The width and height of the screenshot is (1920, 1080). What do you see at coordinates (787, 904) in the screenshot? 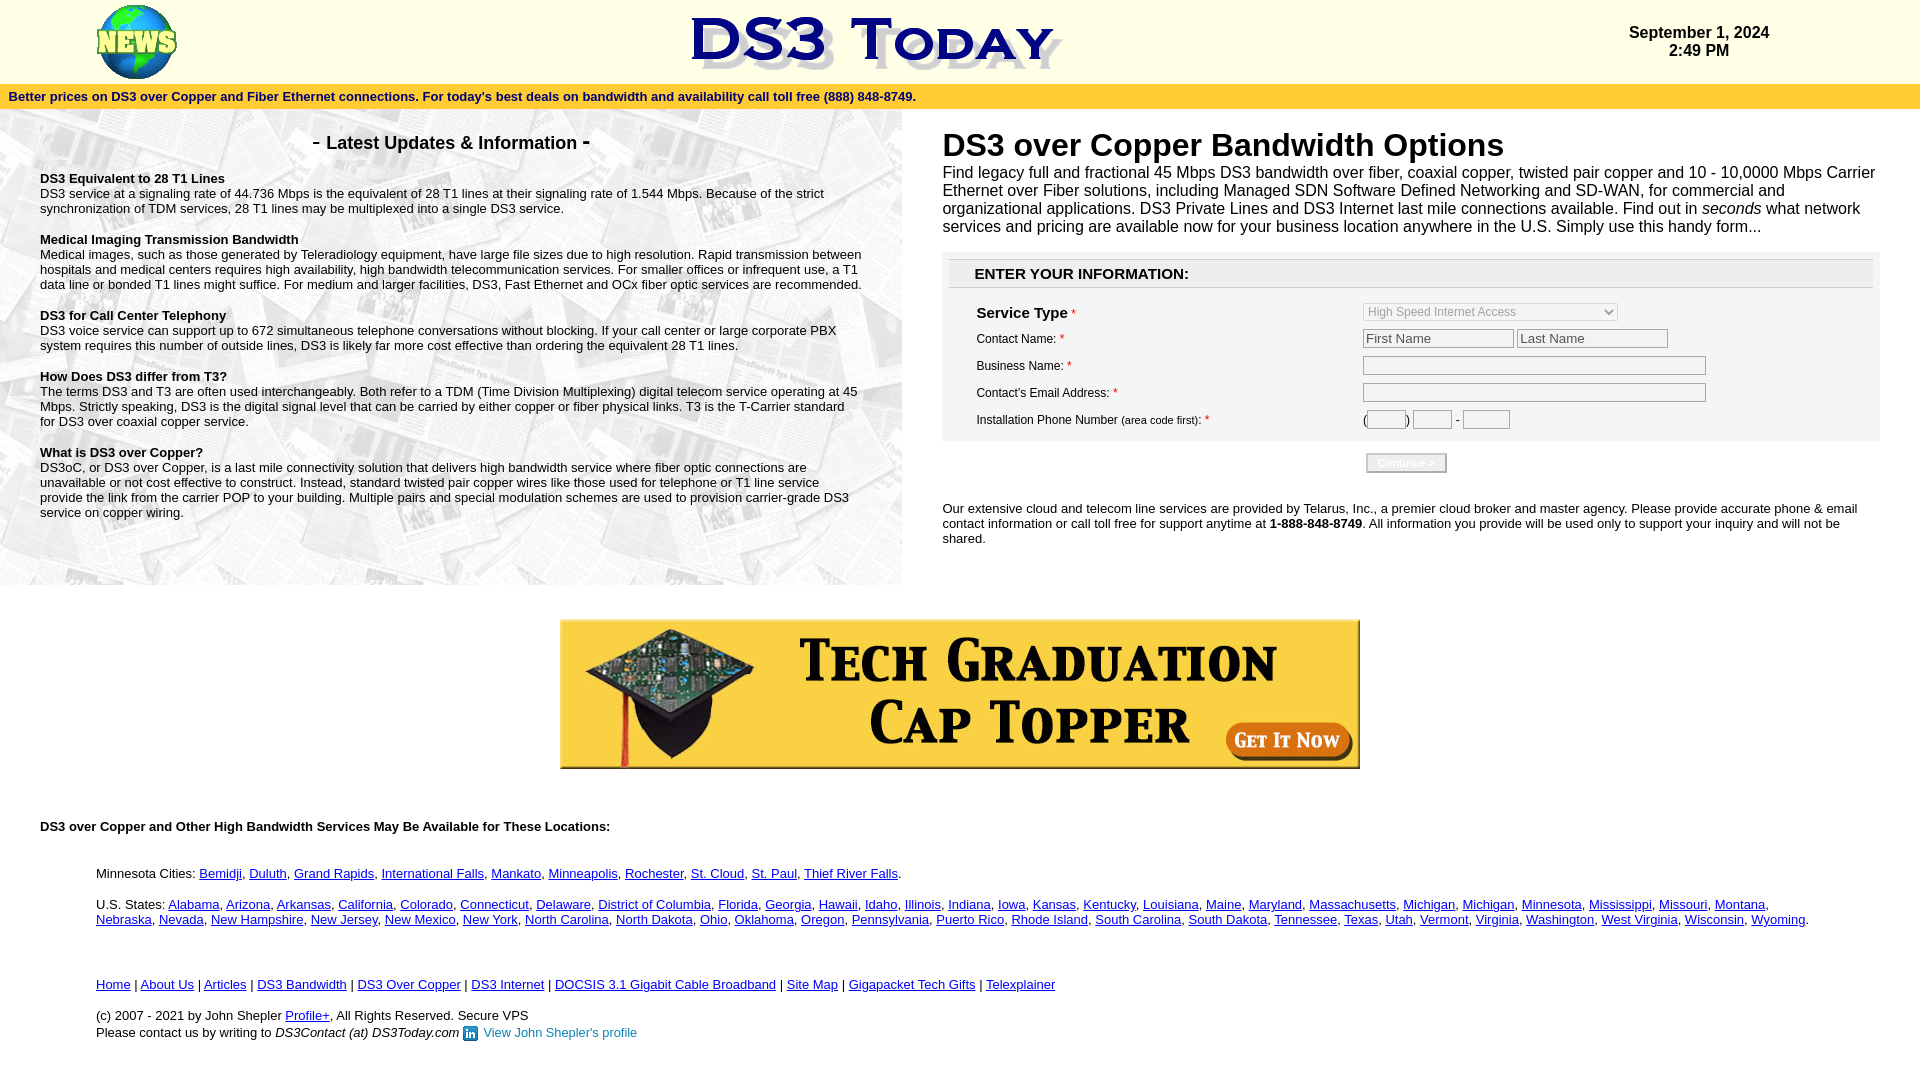
I see `Georgia` at bounding box center [787, 904].